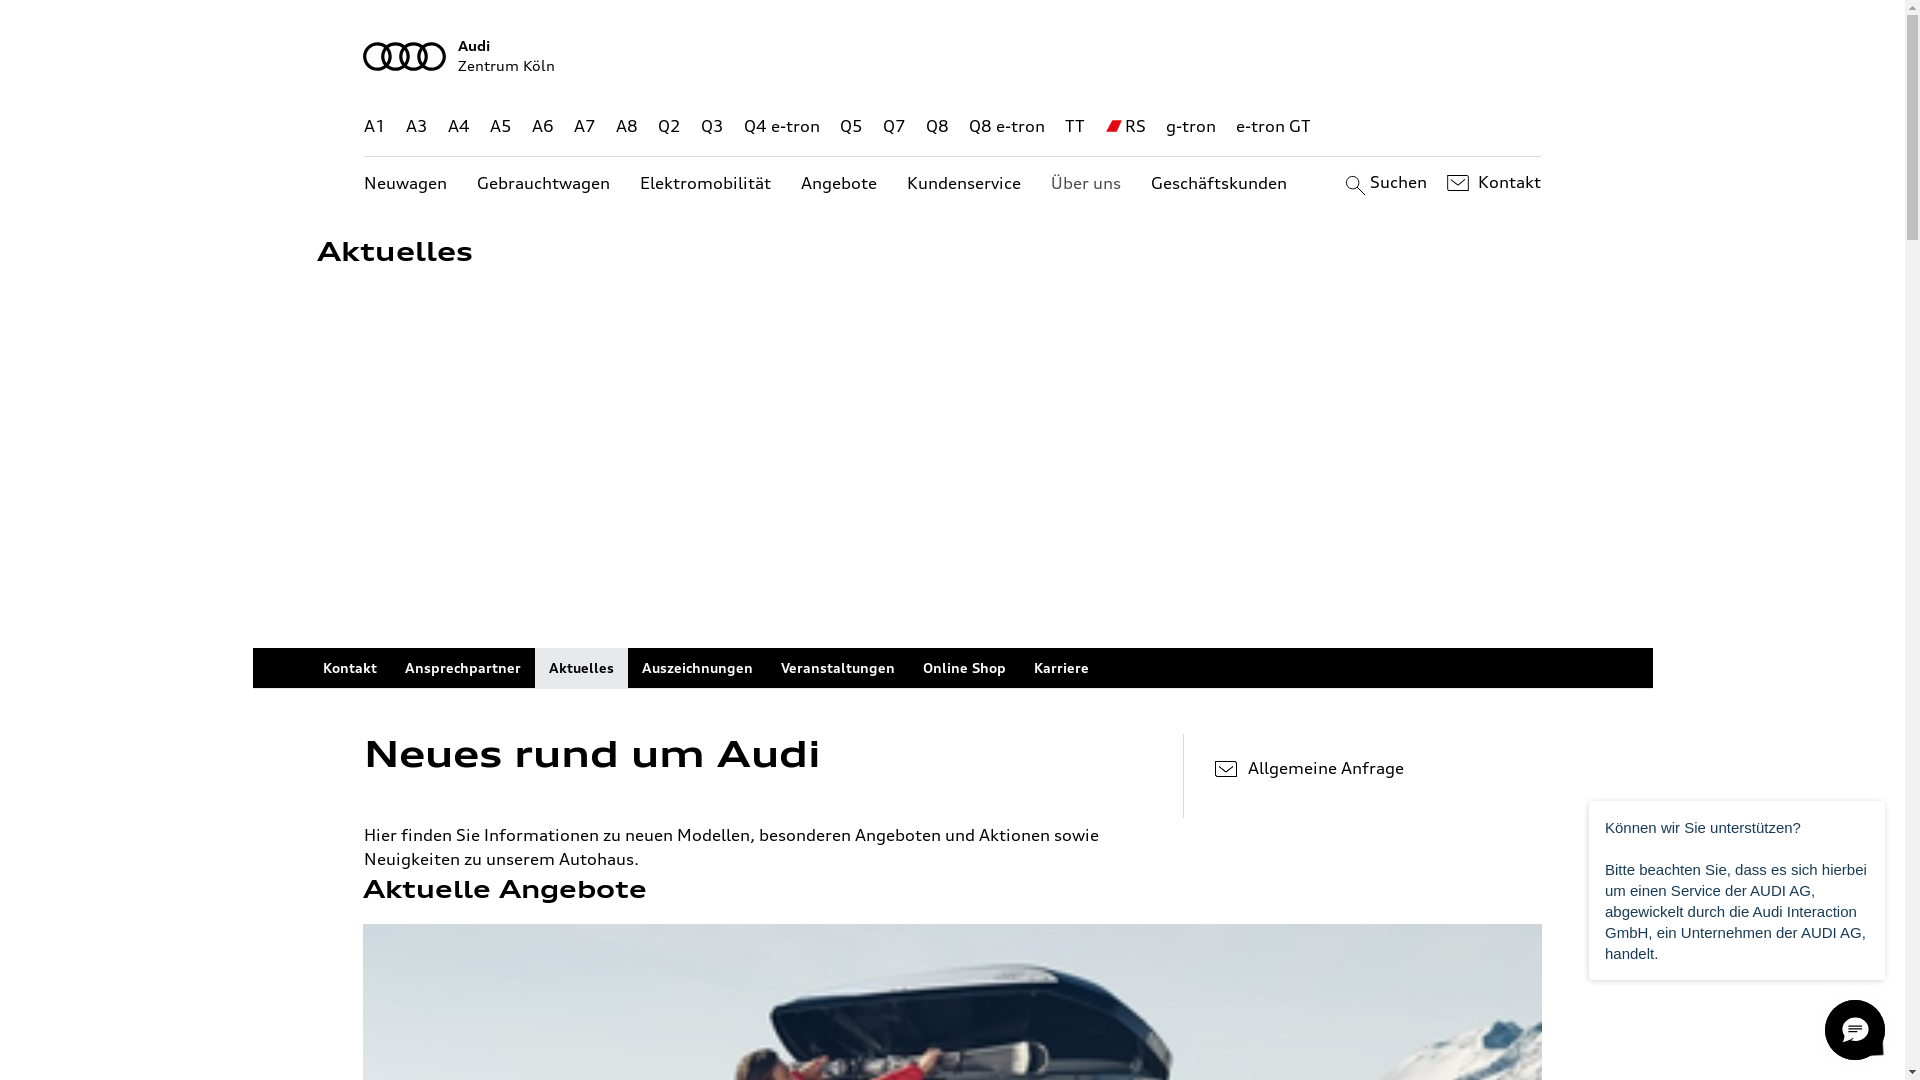 The image size is (1920, 1080). I want to click on A3, so click(417, 126).